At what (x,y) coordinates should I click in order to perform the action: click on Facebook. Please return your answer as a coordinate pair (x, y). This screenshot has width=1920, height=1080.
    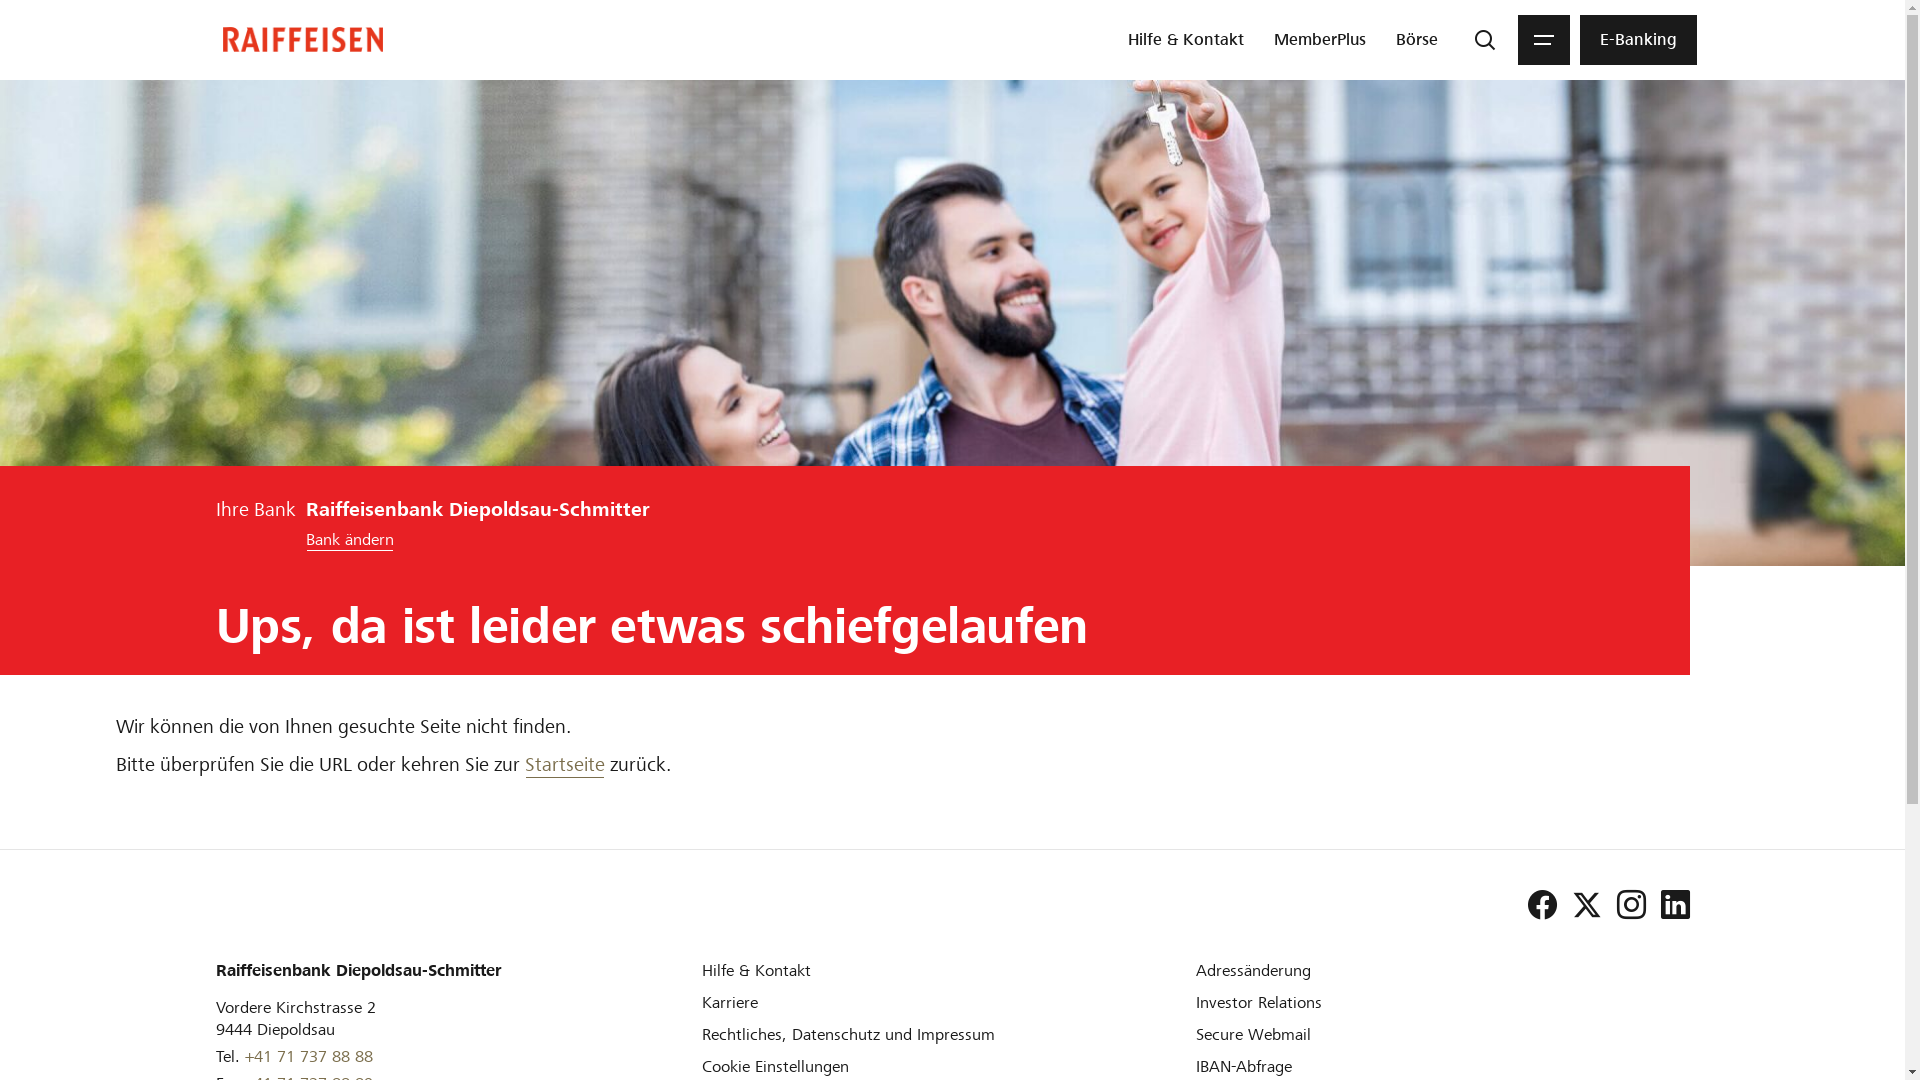
    Looking at the image, I should click on (1534, 905).